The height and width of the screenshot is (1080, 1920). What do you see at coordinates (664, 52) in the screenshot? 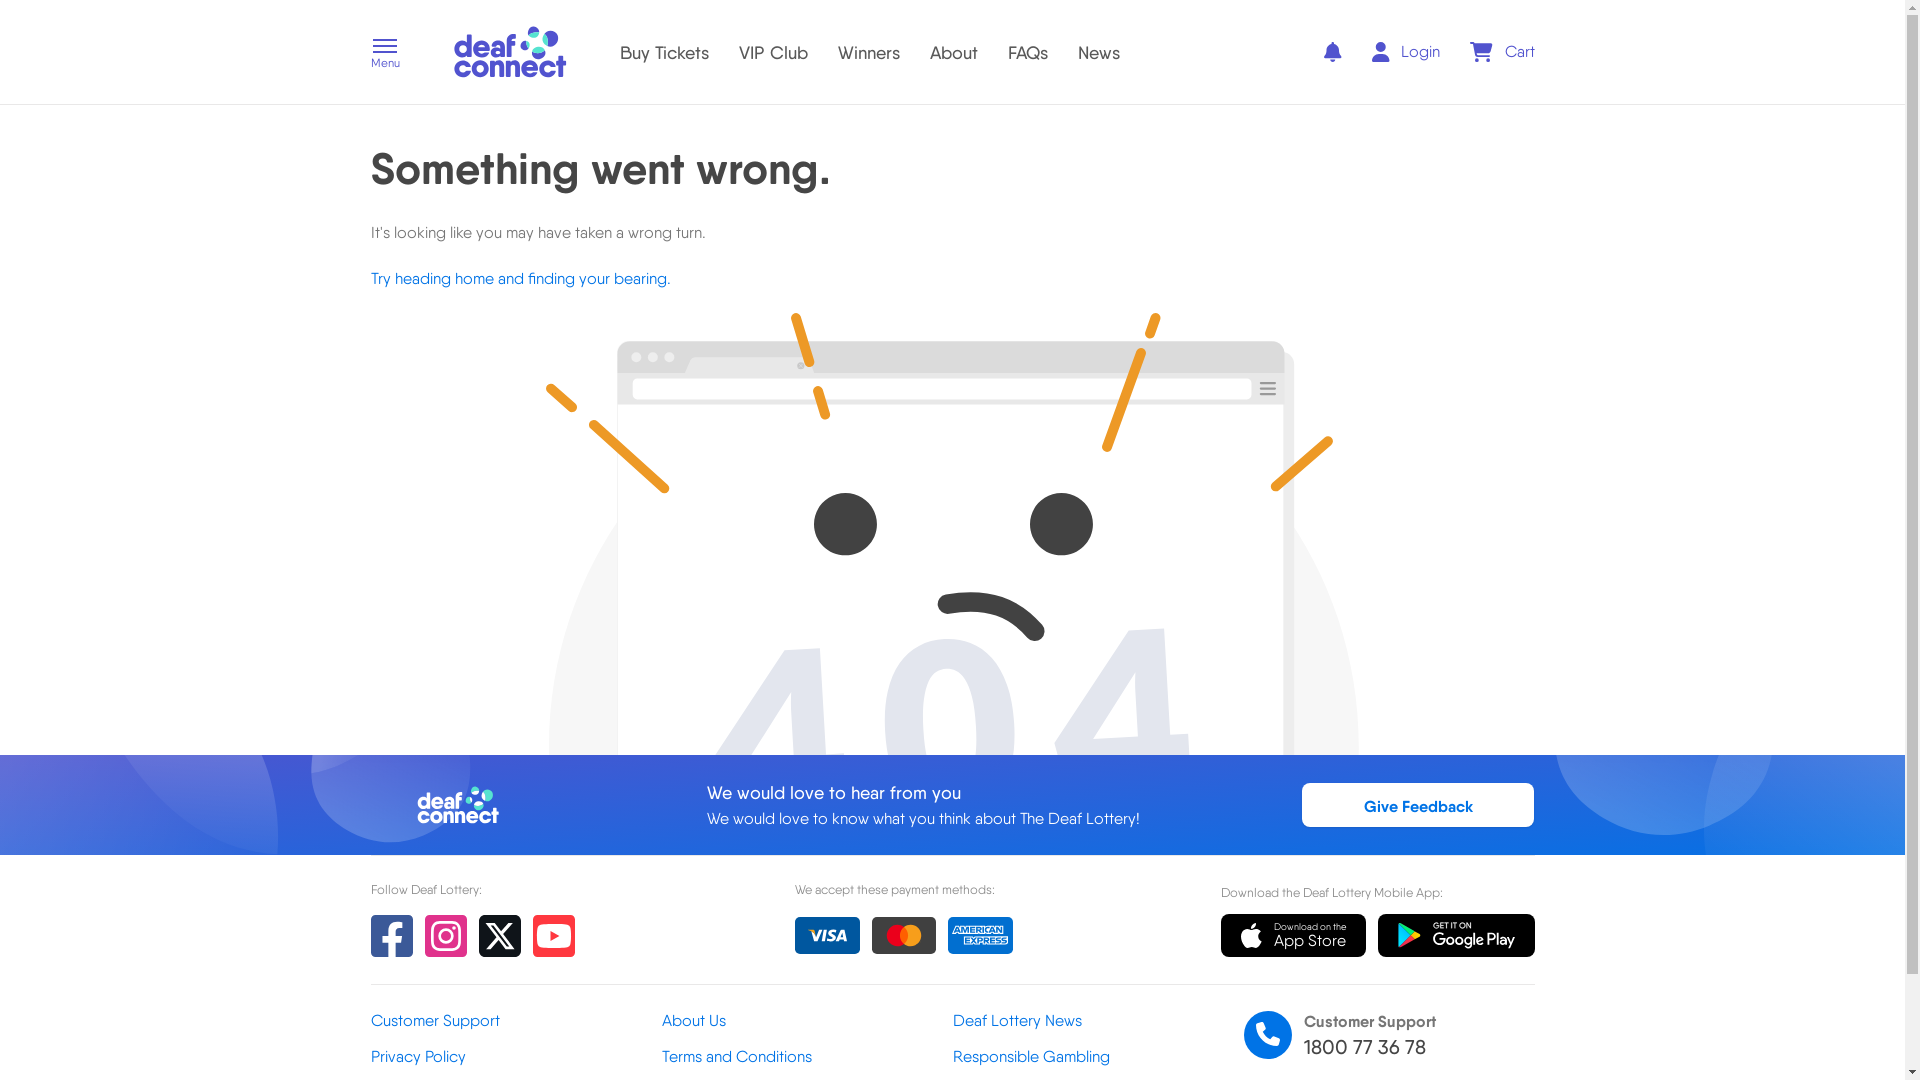
I see `Buy Tickets` at bounding box center [664, 52].